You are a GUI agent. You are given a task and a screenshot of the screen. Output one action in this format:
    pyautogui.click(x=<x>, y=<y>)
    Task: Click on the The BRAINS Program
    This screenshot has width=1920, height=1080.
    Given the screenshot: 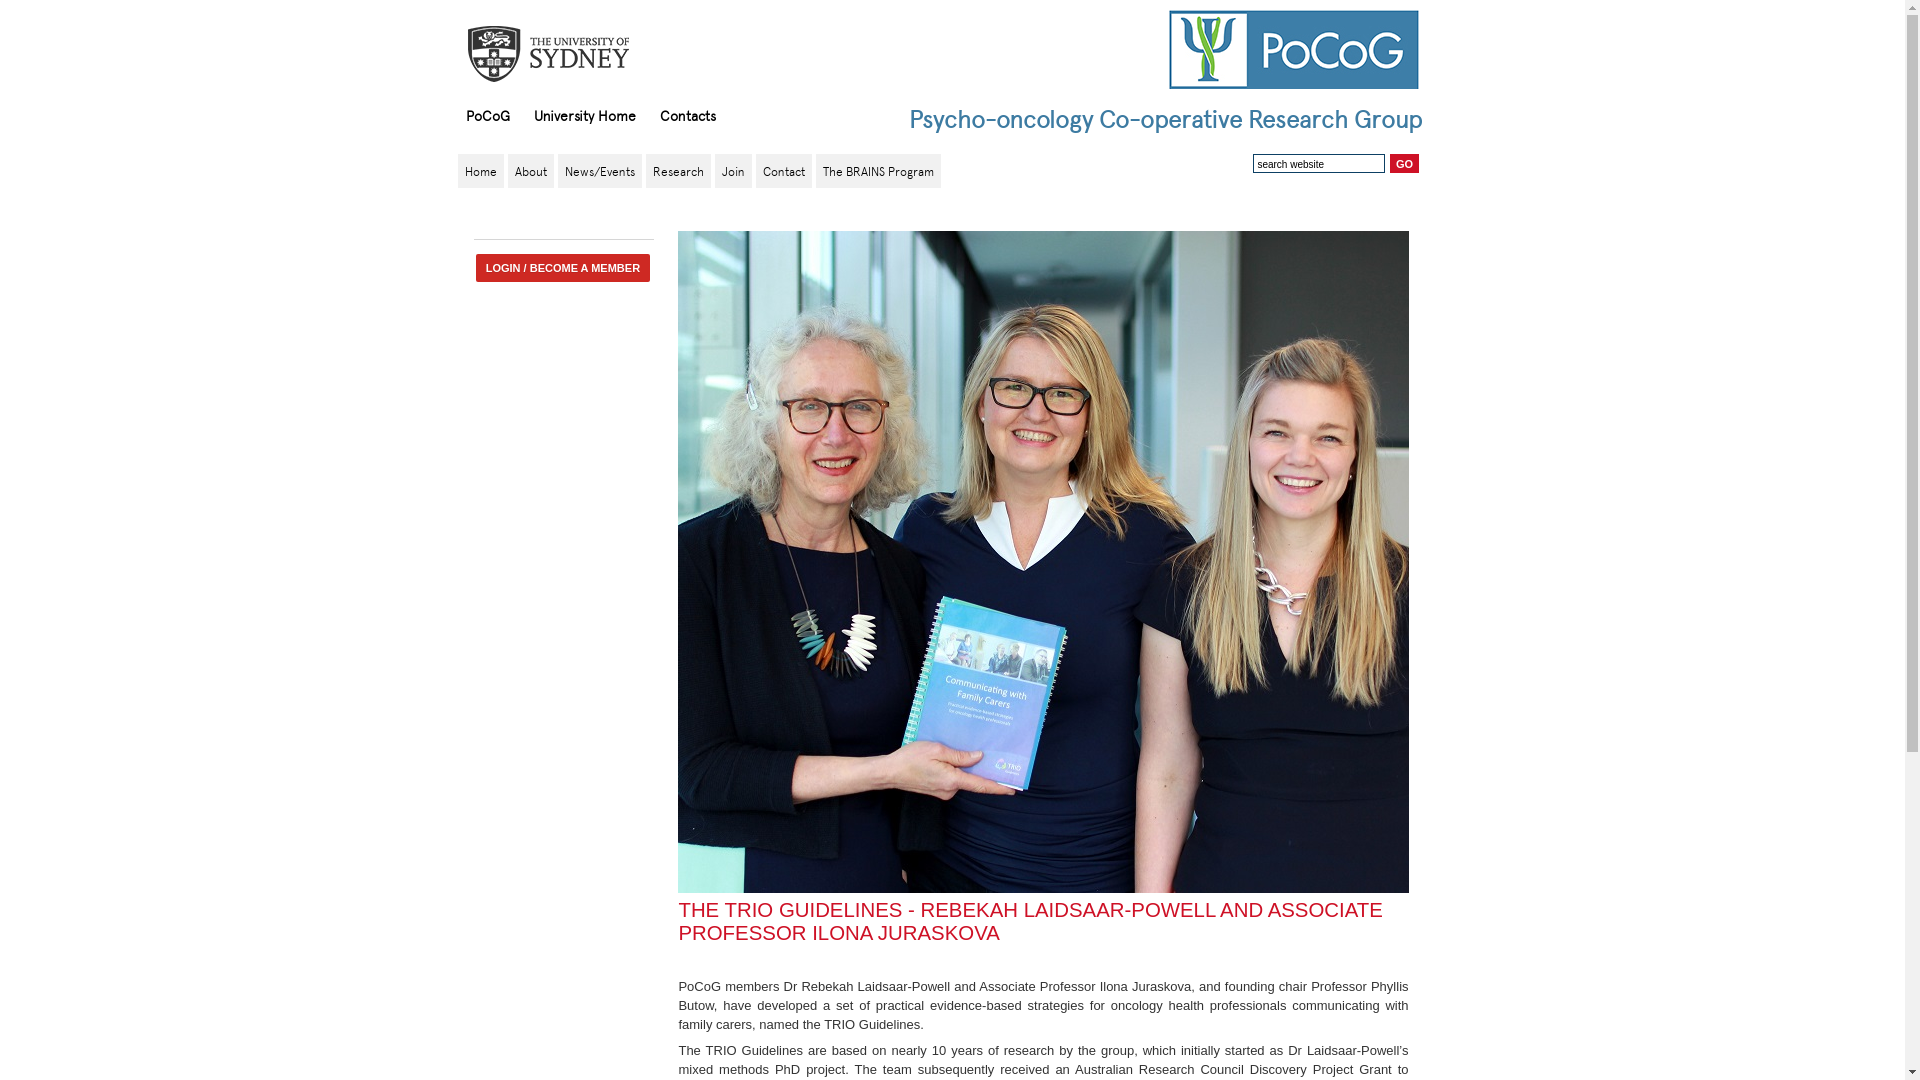 What is the action you would take?
    pyautogui.click(x=878, y=171)
    